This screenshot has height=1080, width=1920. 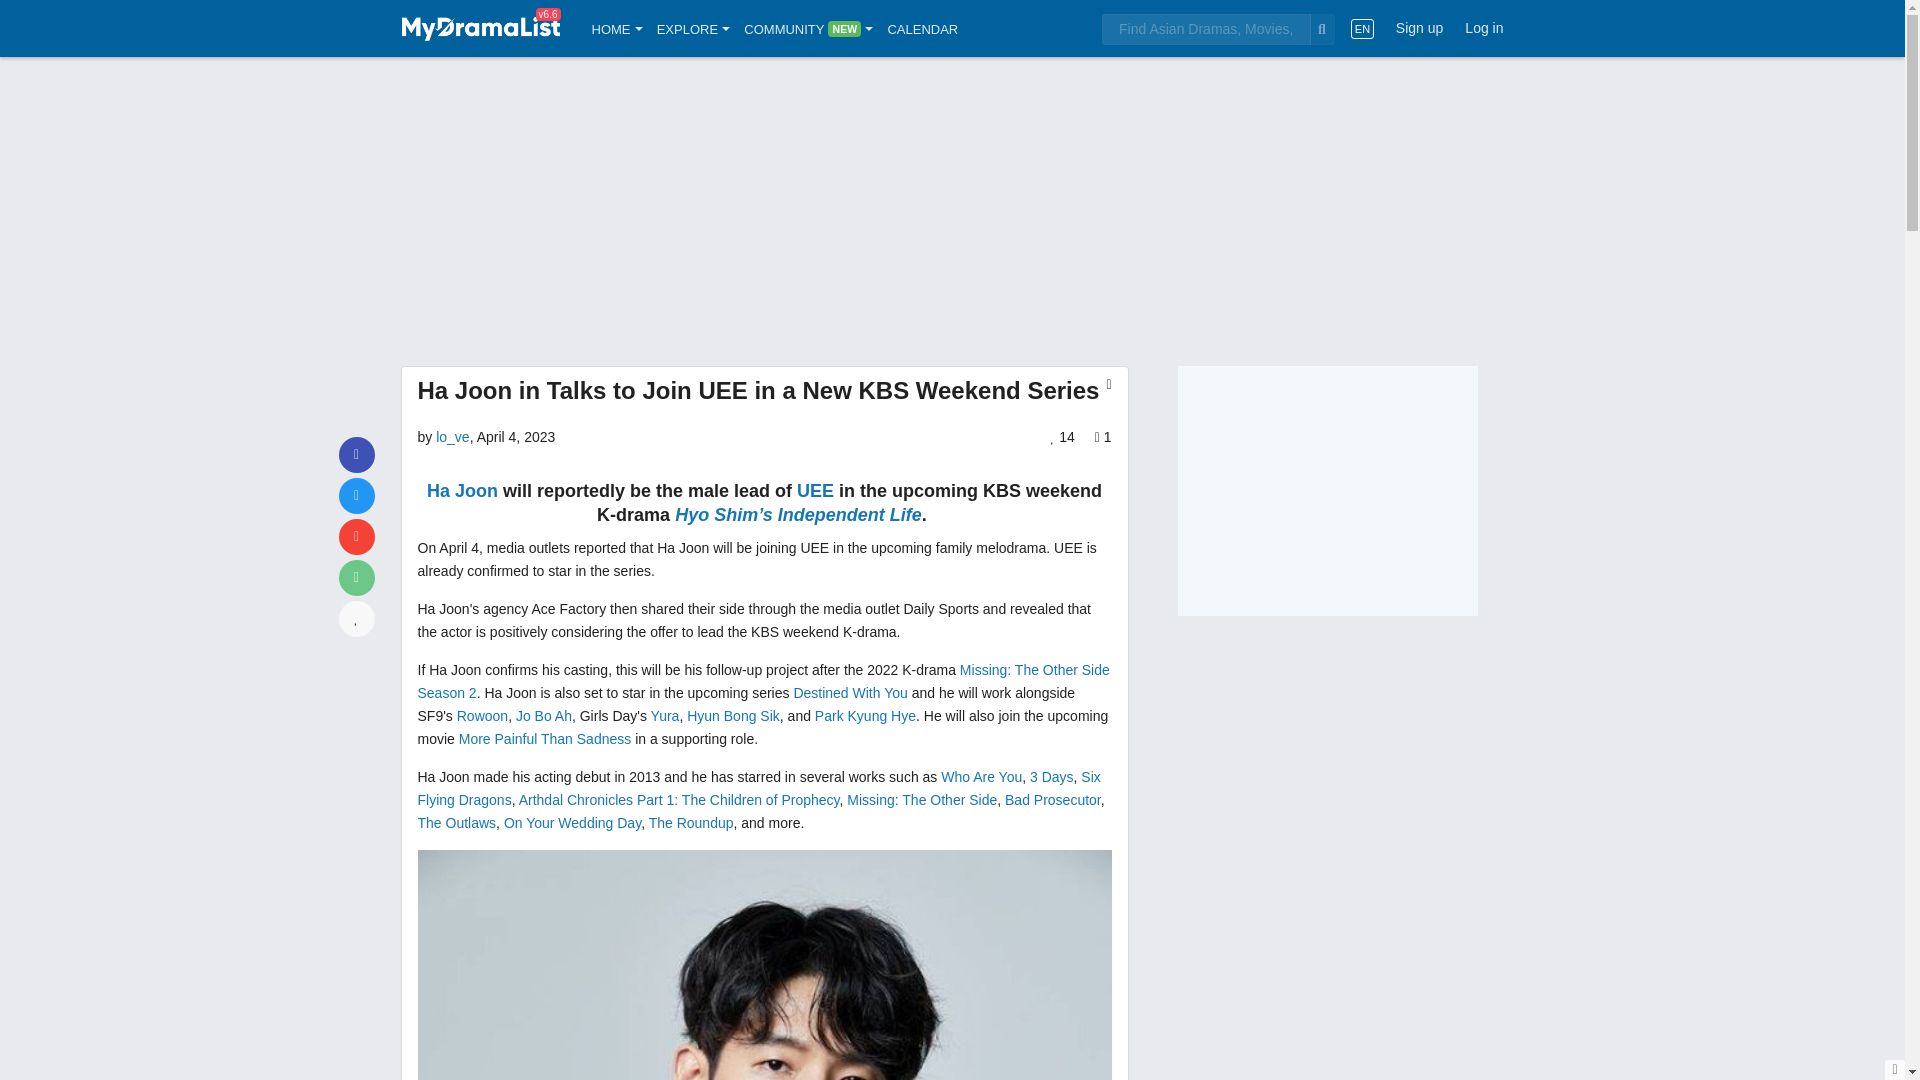 I want to click on The Roundup, so click(x=690, y=822).